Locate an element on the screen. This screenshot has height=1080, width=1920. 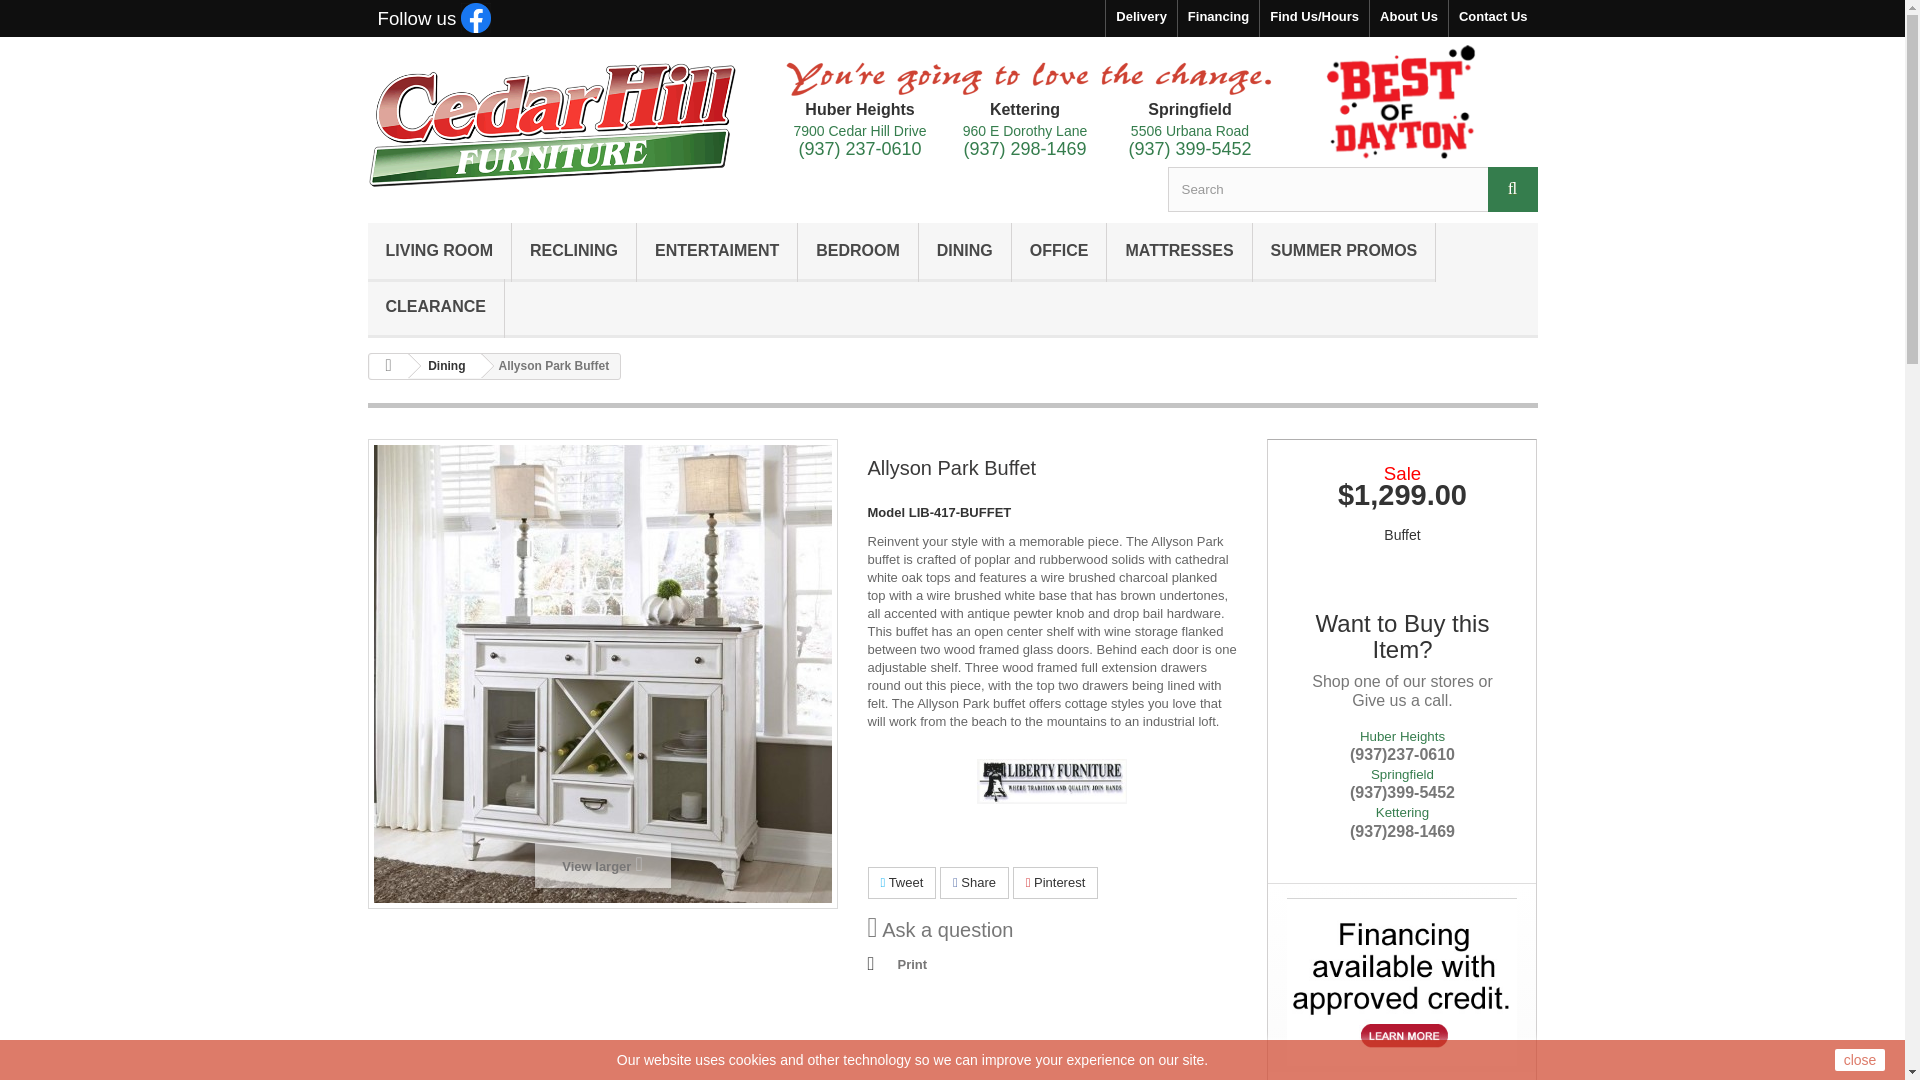
960 E Dorothy Lane is located at coordinates (1026, 131).